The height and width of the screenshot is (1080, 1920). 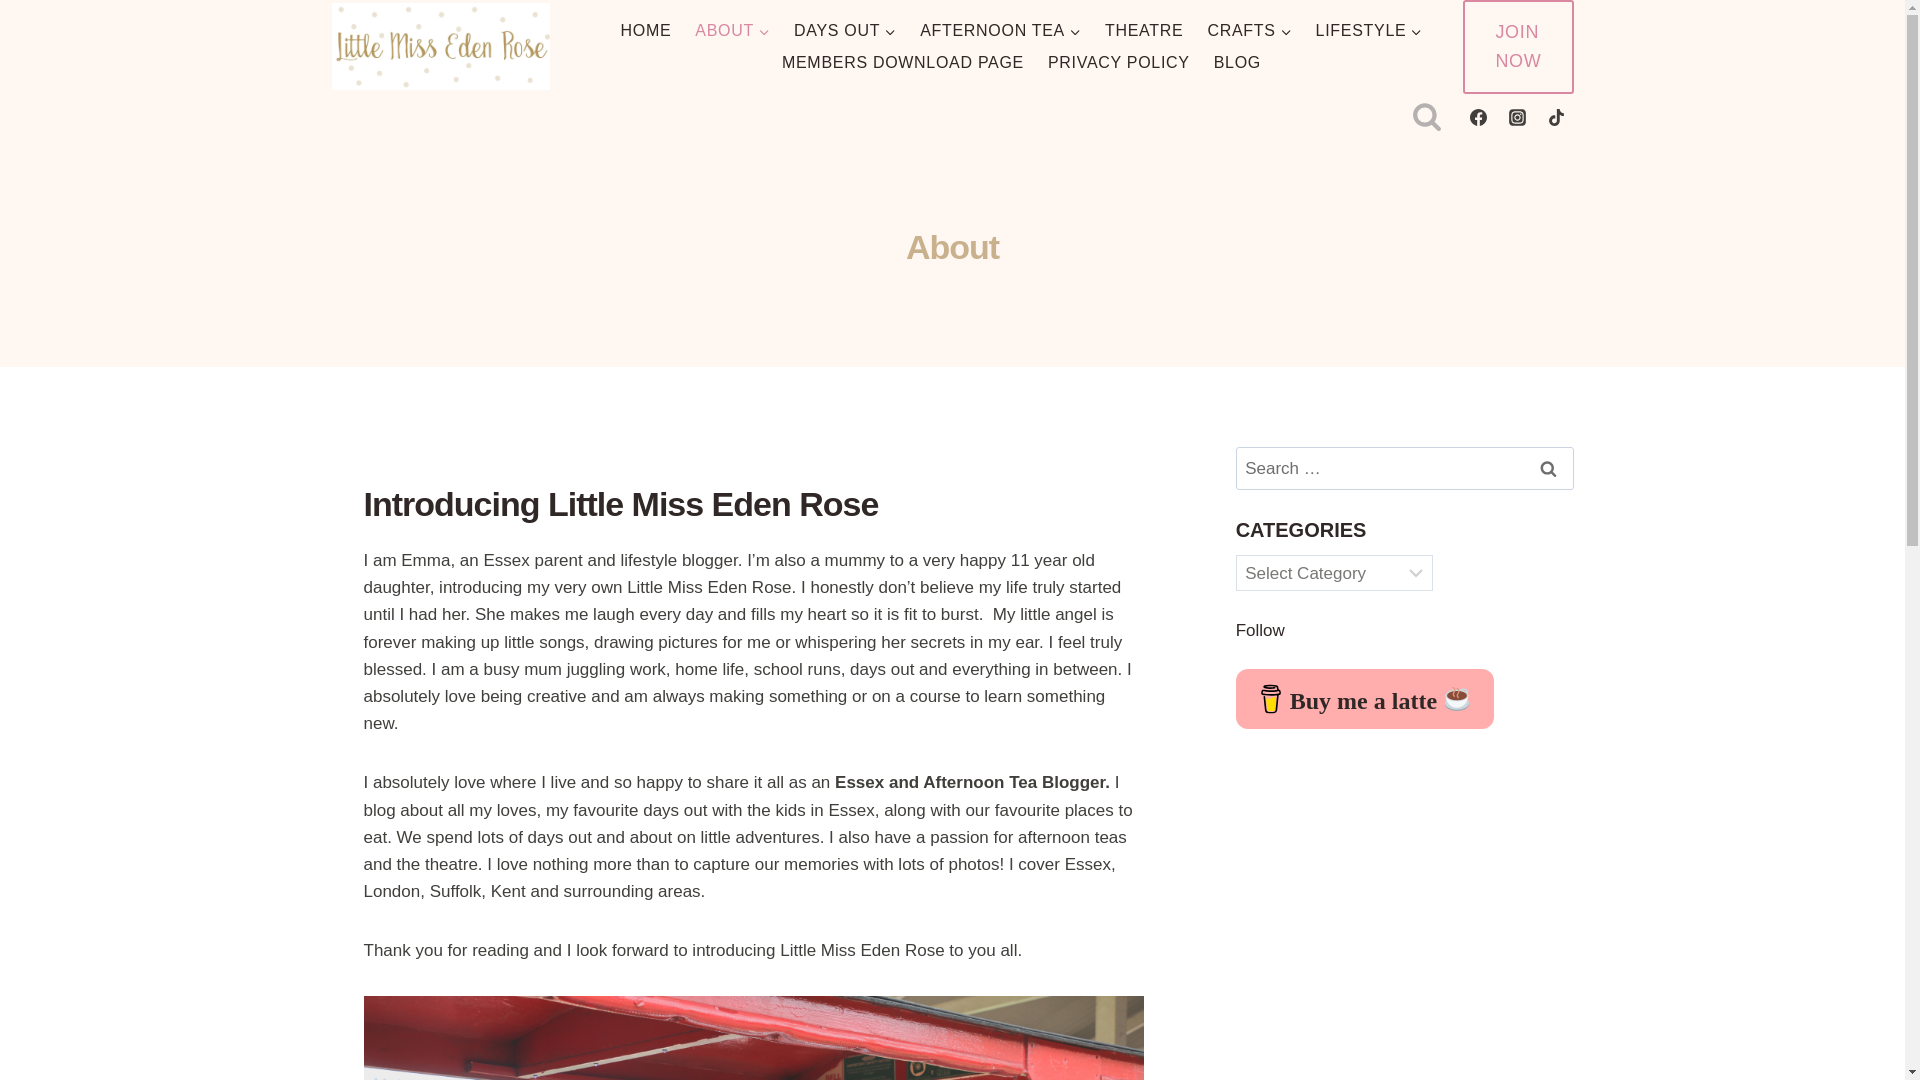 What do you see at coordinates (902, 62) in the screenshot?
I see `MEMBERS DOWNLOAD PAGE` at bounding box center [902, 62].